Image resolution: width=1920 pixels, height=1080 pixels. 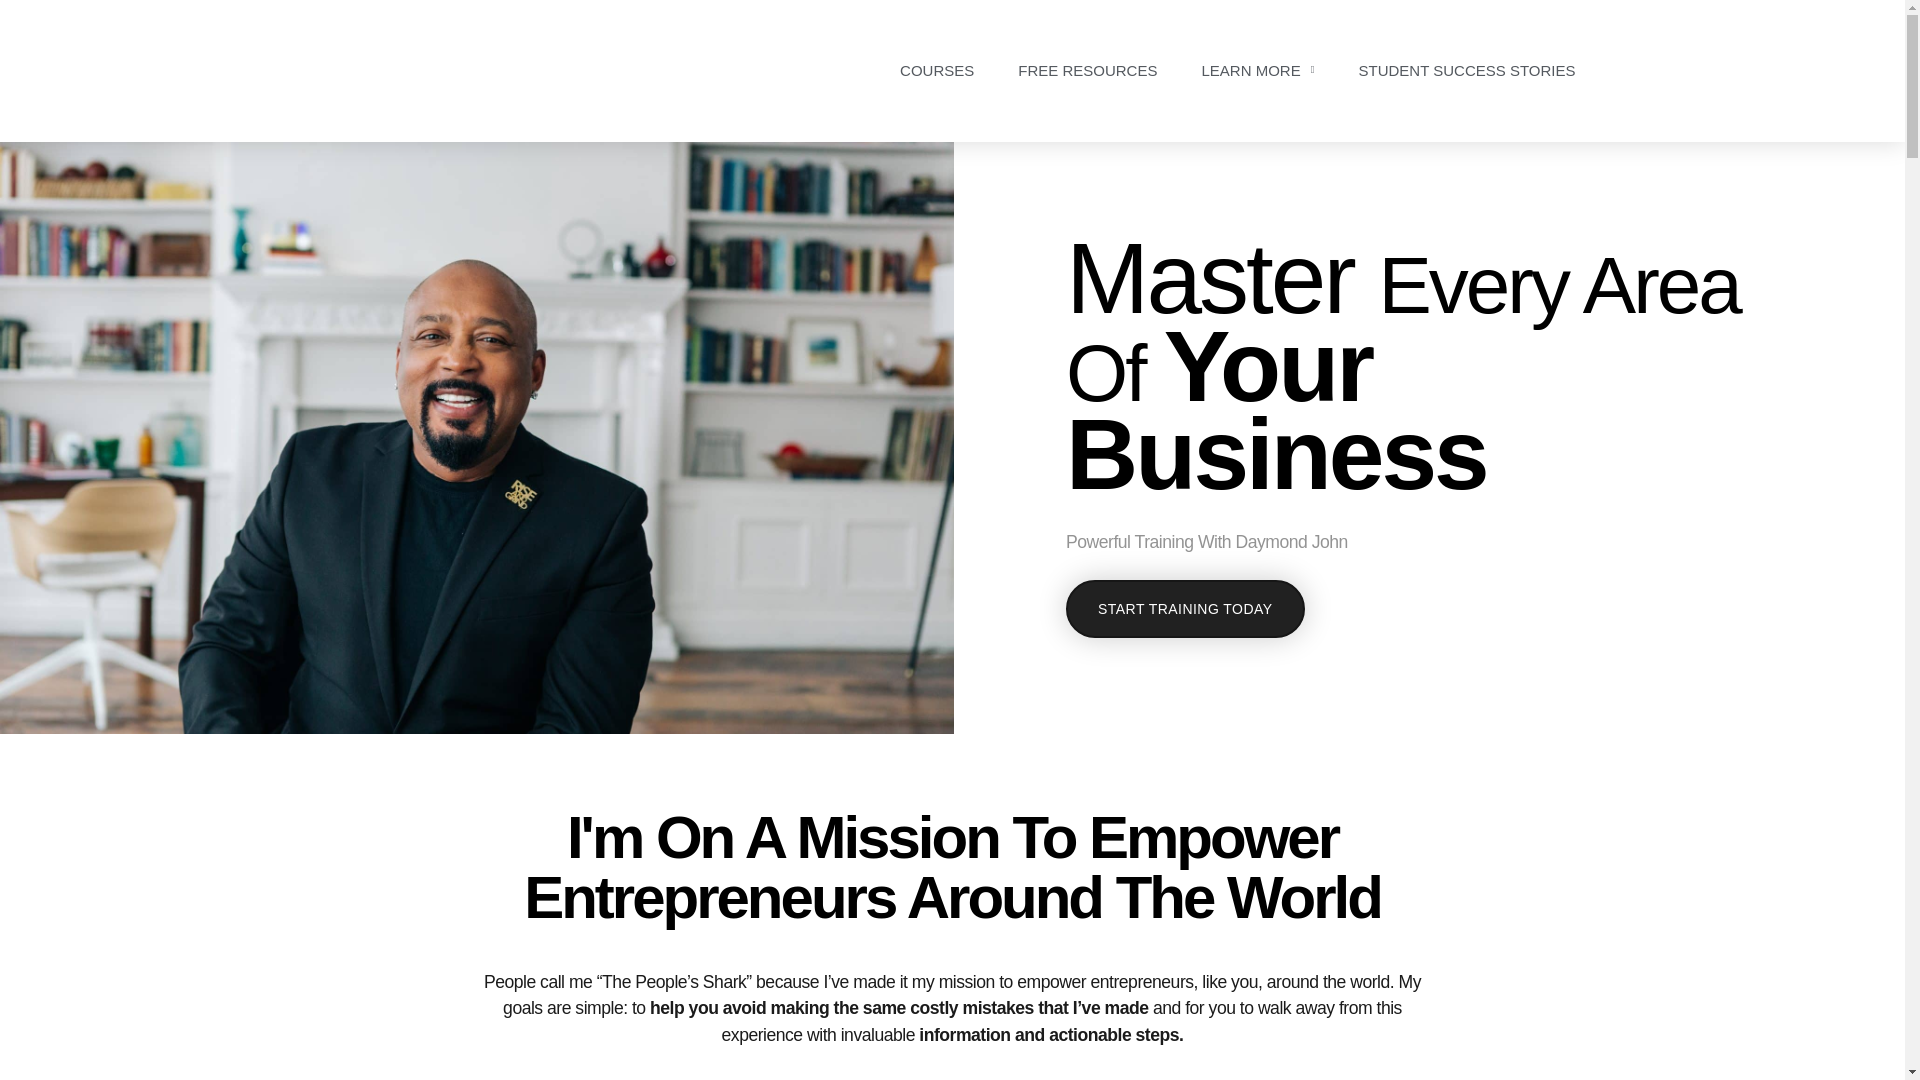 I want to click on FREE RESOURCES, so click(x=1087, y=70).